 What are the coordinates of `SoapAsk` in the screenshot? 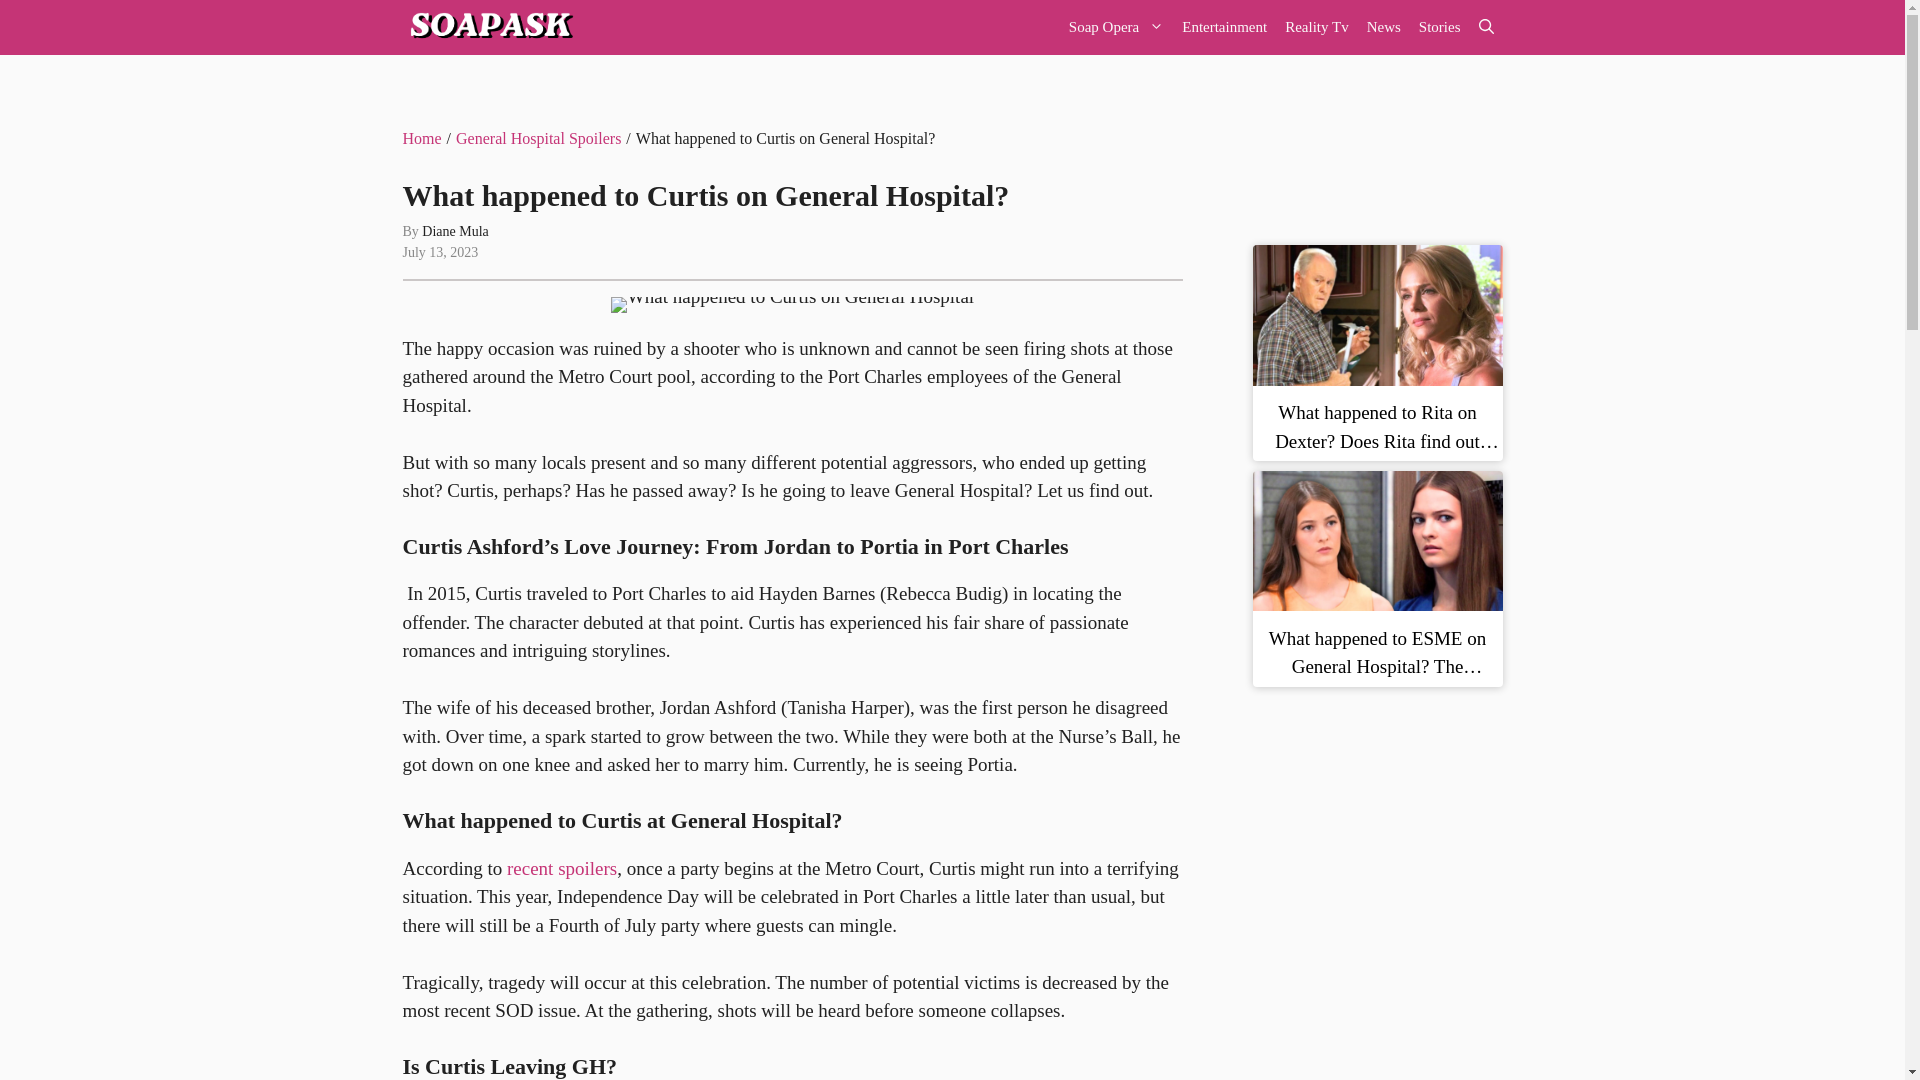 It's located at (488, 28).